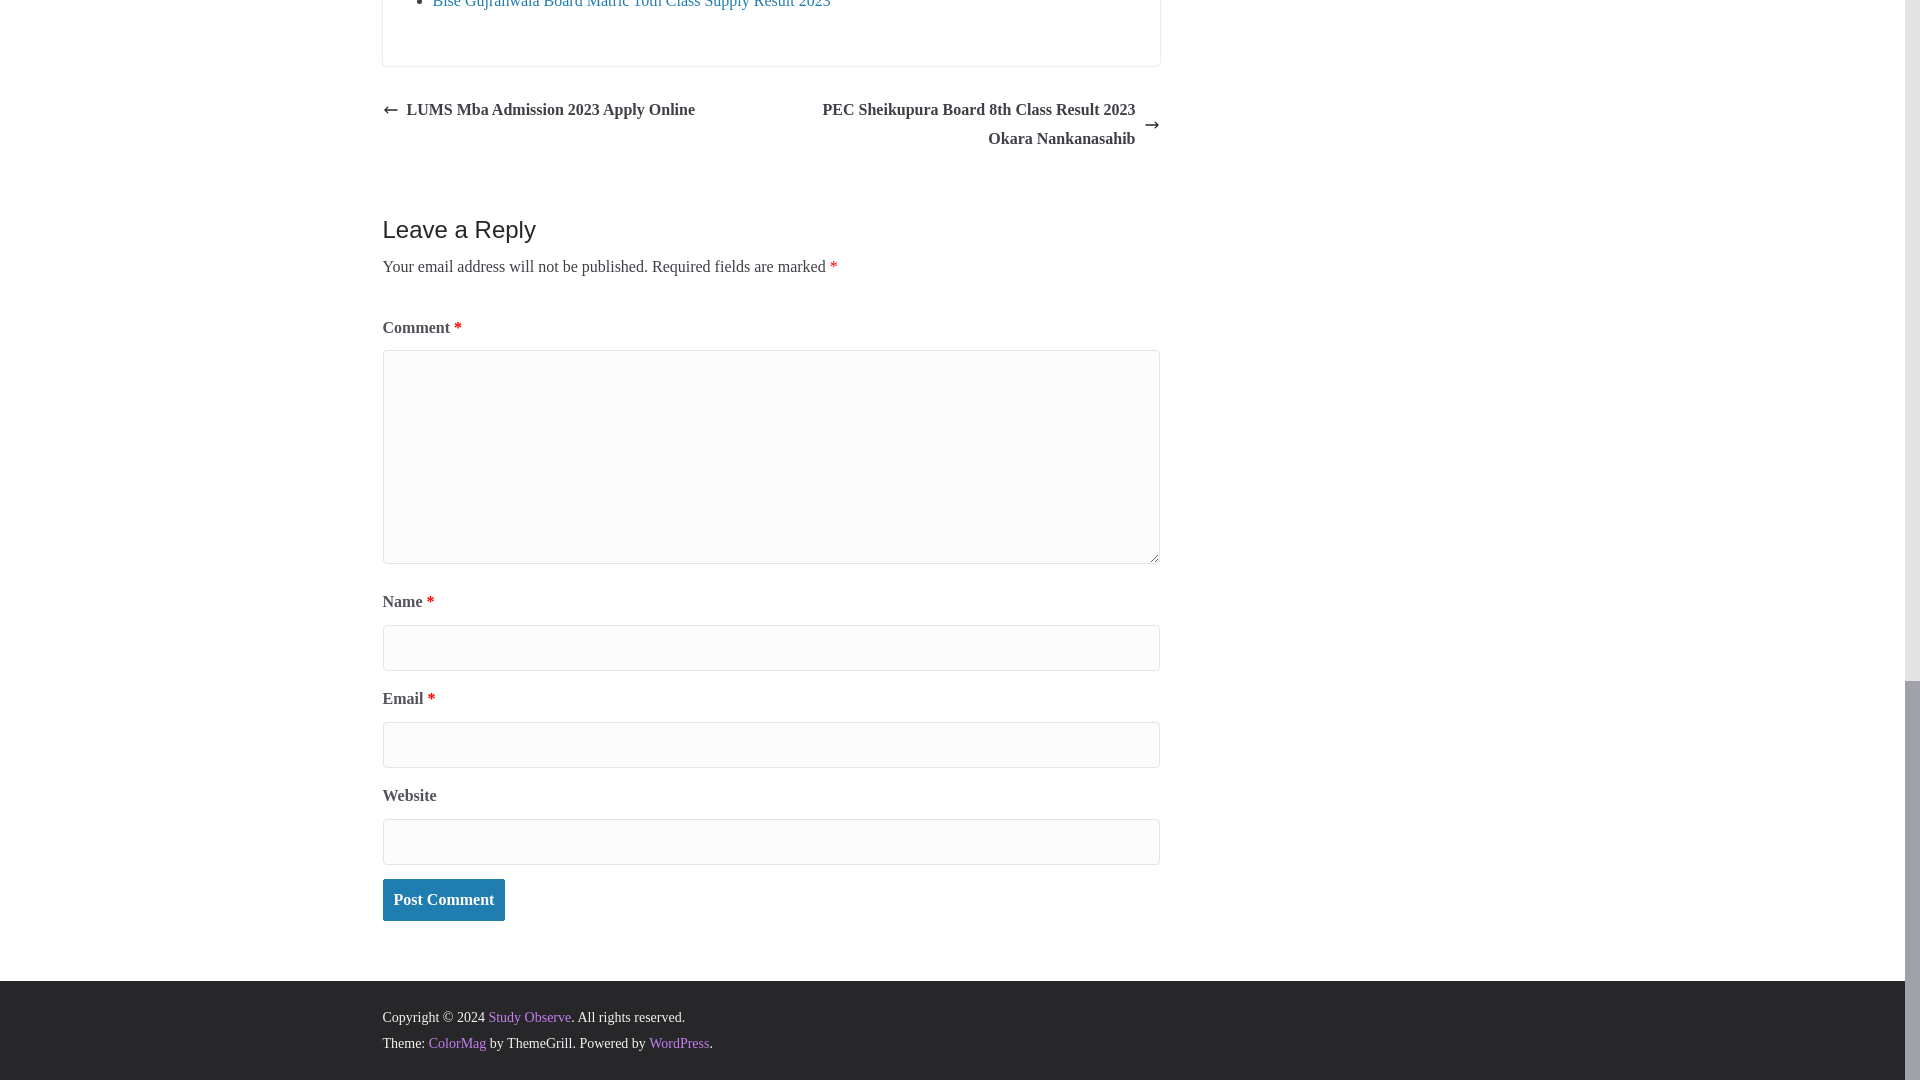 The image size is (1920, 1080). I want to click on Study Observe, so click(528, 1016).